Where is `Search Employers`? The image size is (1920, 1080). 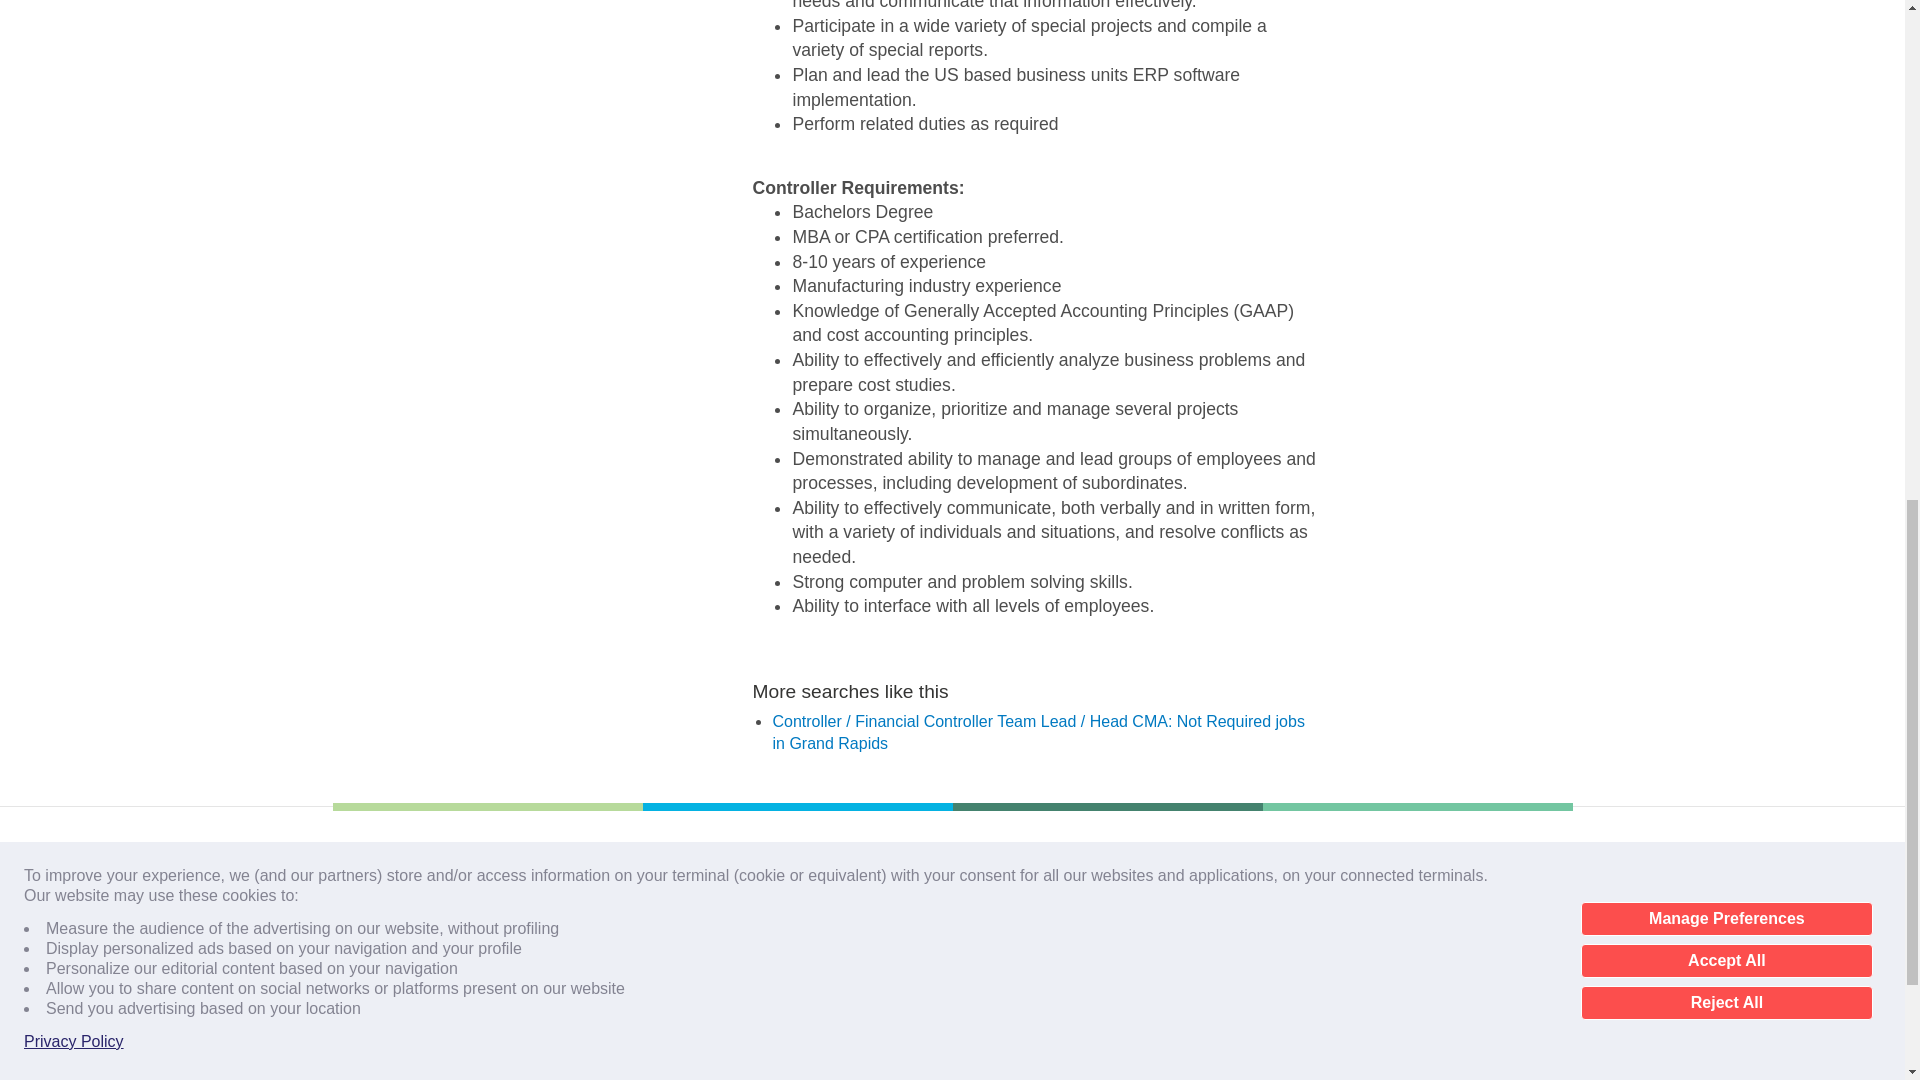
Search Employers is located at coordinates (394, 974).